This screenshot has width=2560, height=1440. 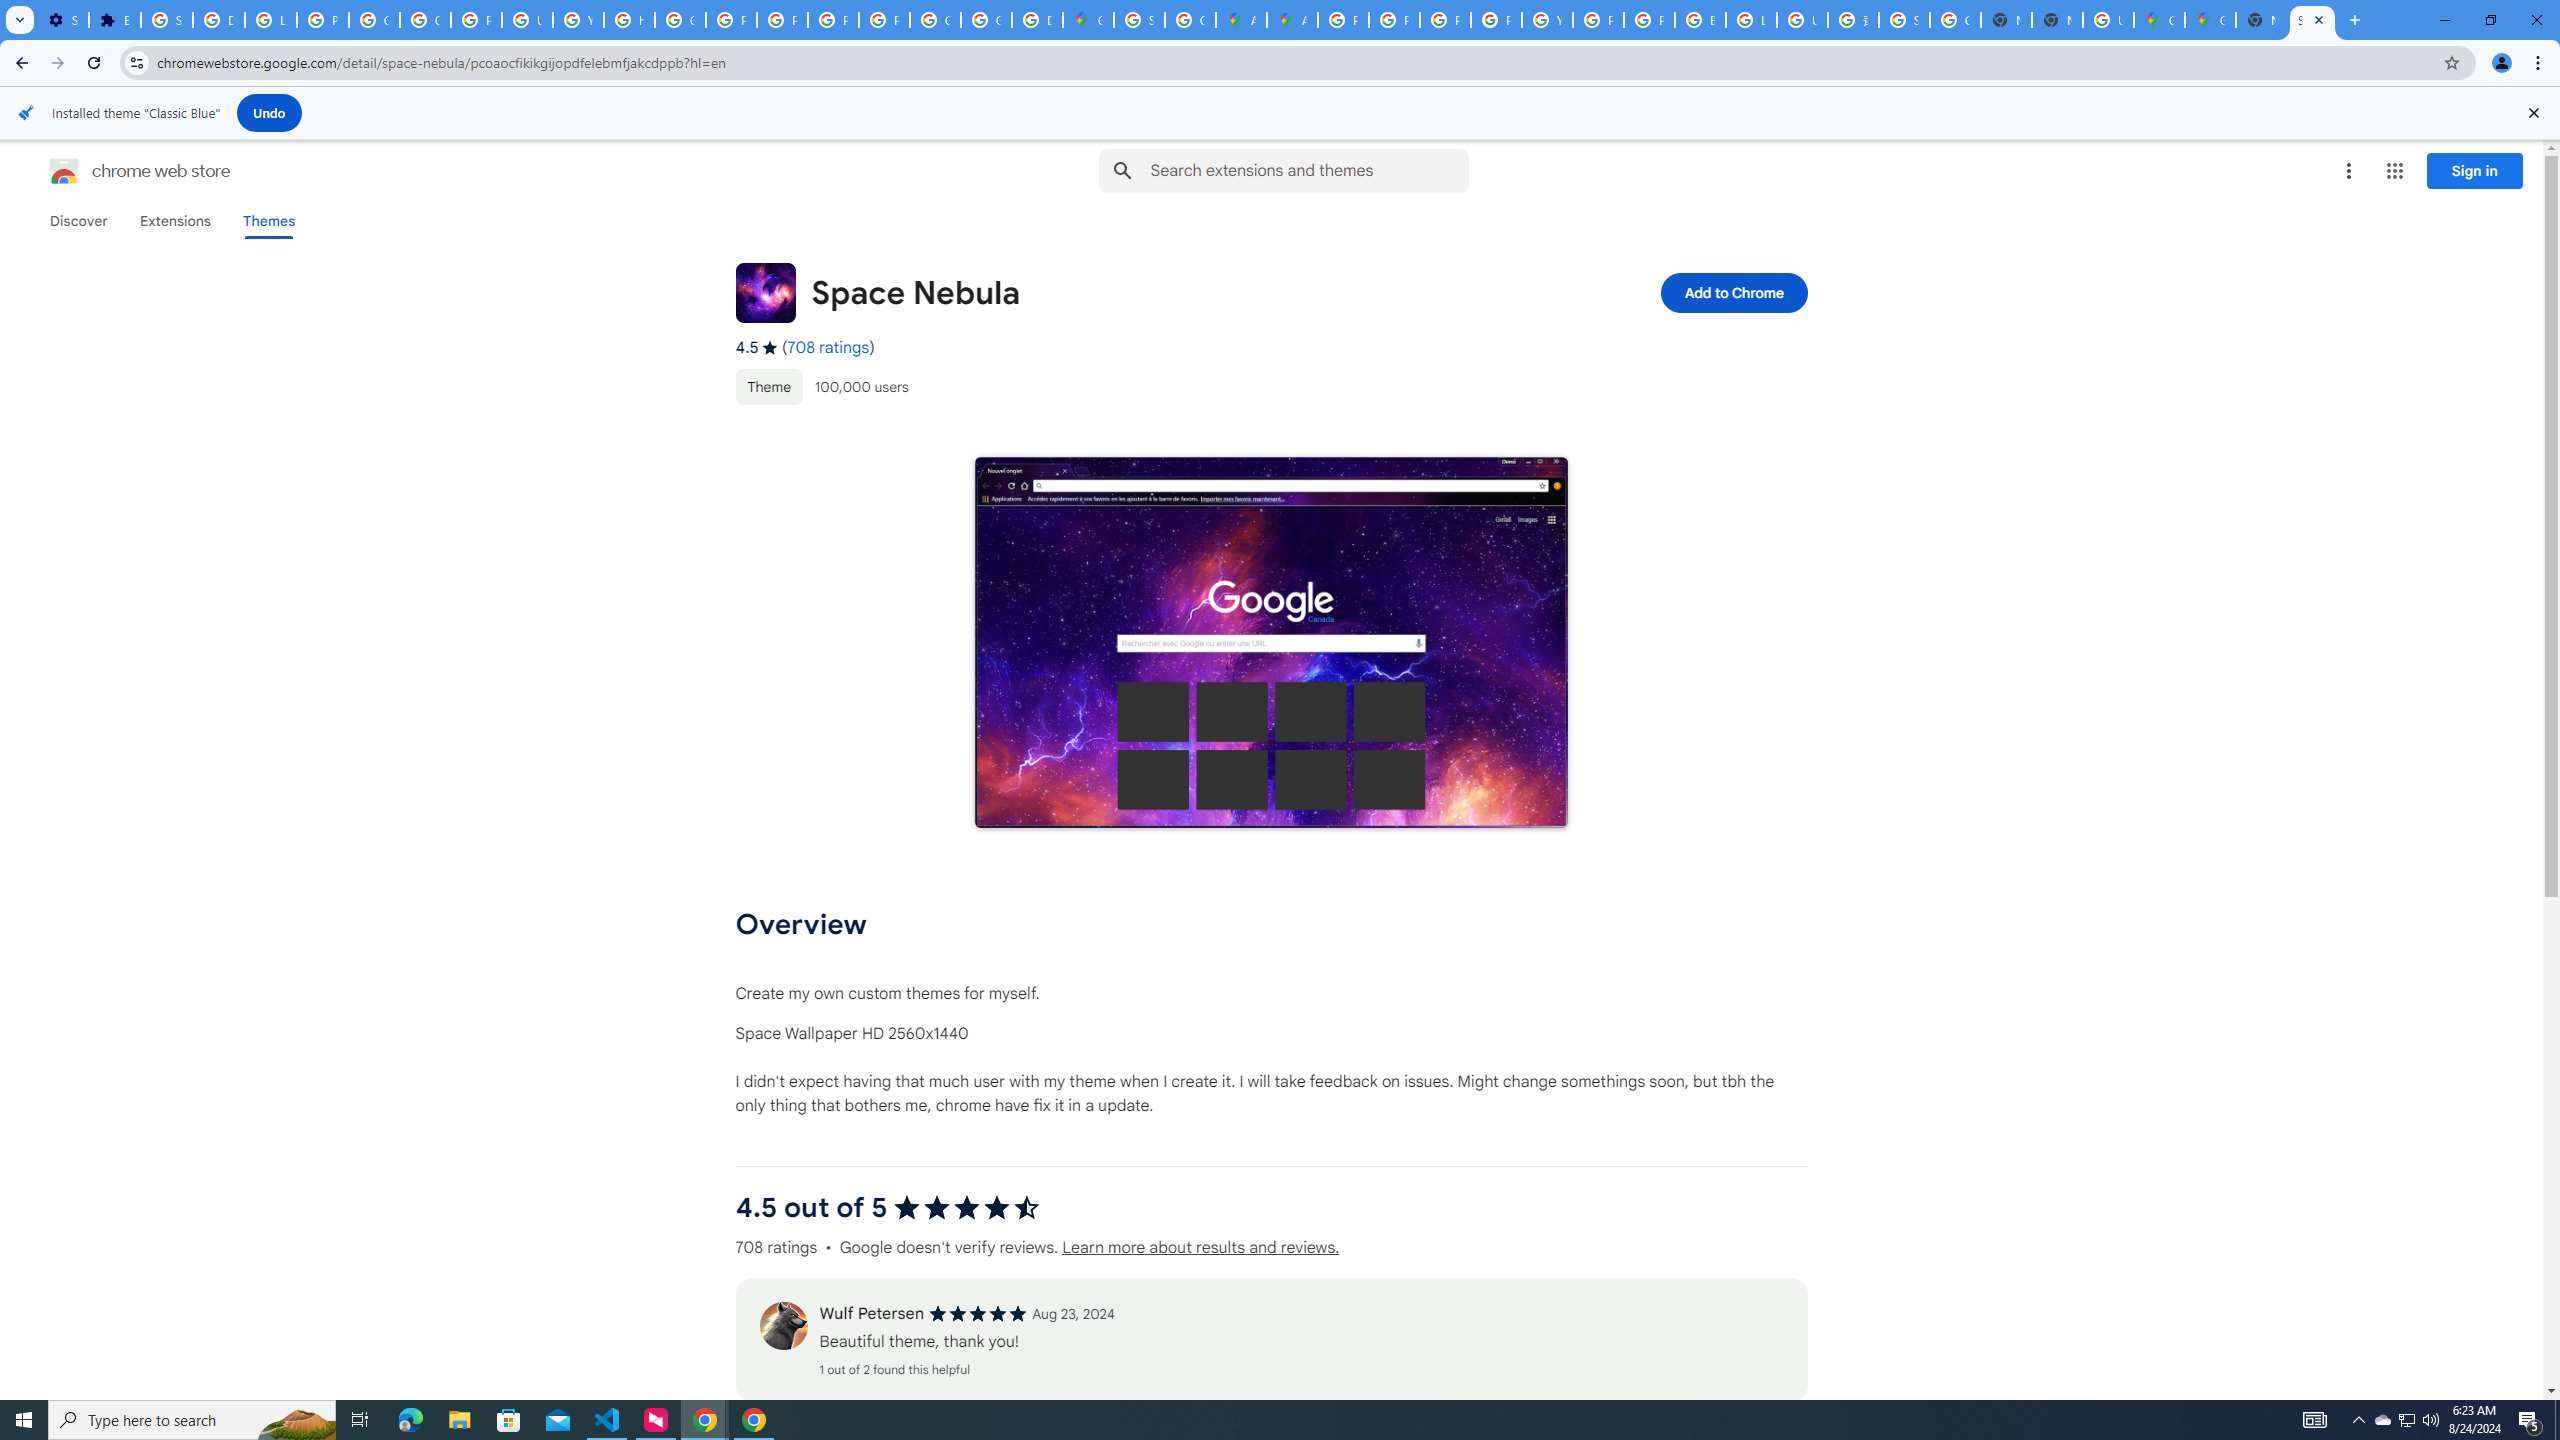 What do you see at coordinates (1135, 292) in the screenshot?
I see `Item logo image for Space Nebula Space Nebula` at bounding box center [1135, 292].